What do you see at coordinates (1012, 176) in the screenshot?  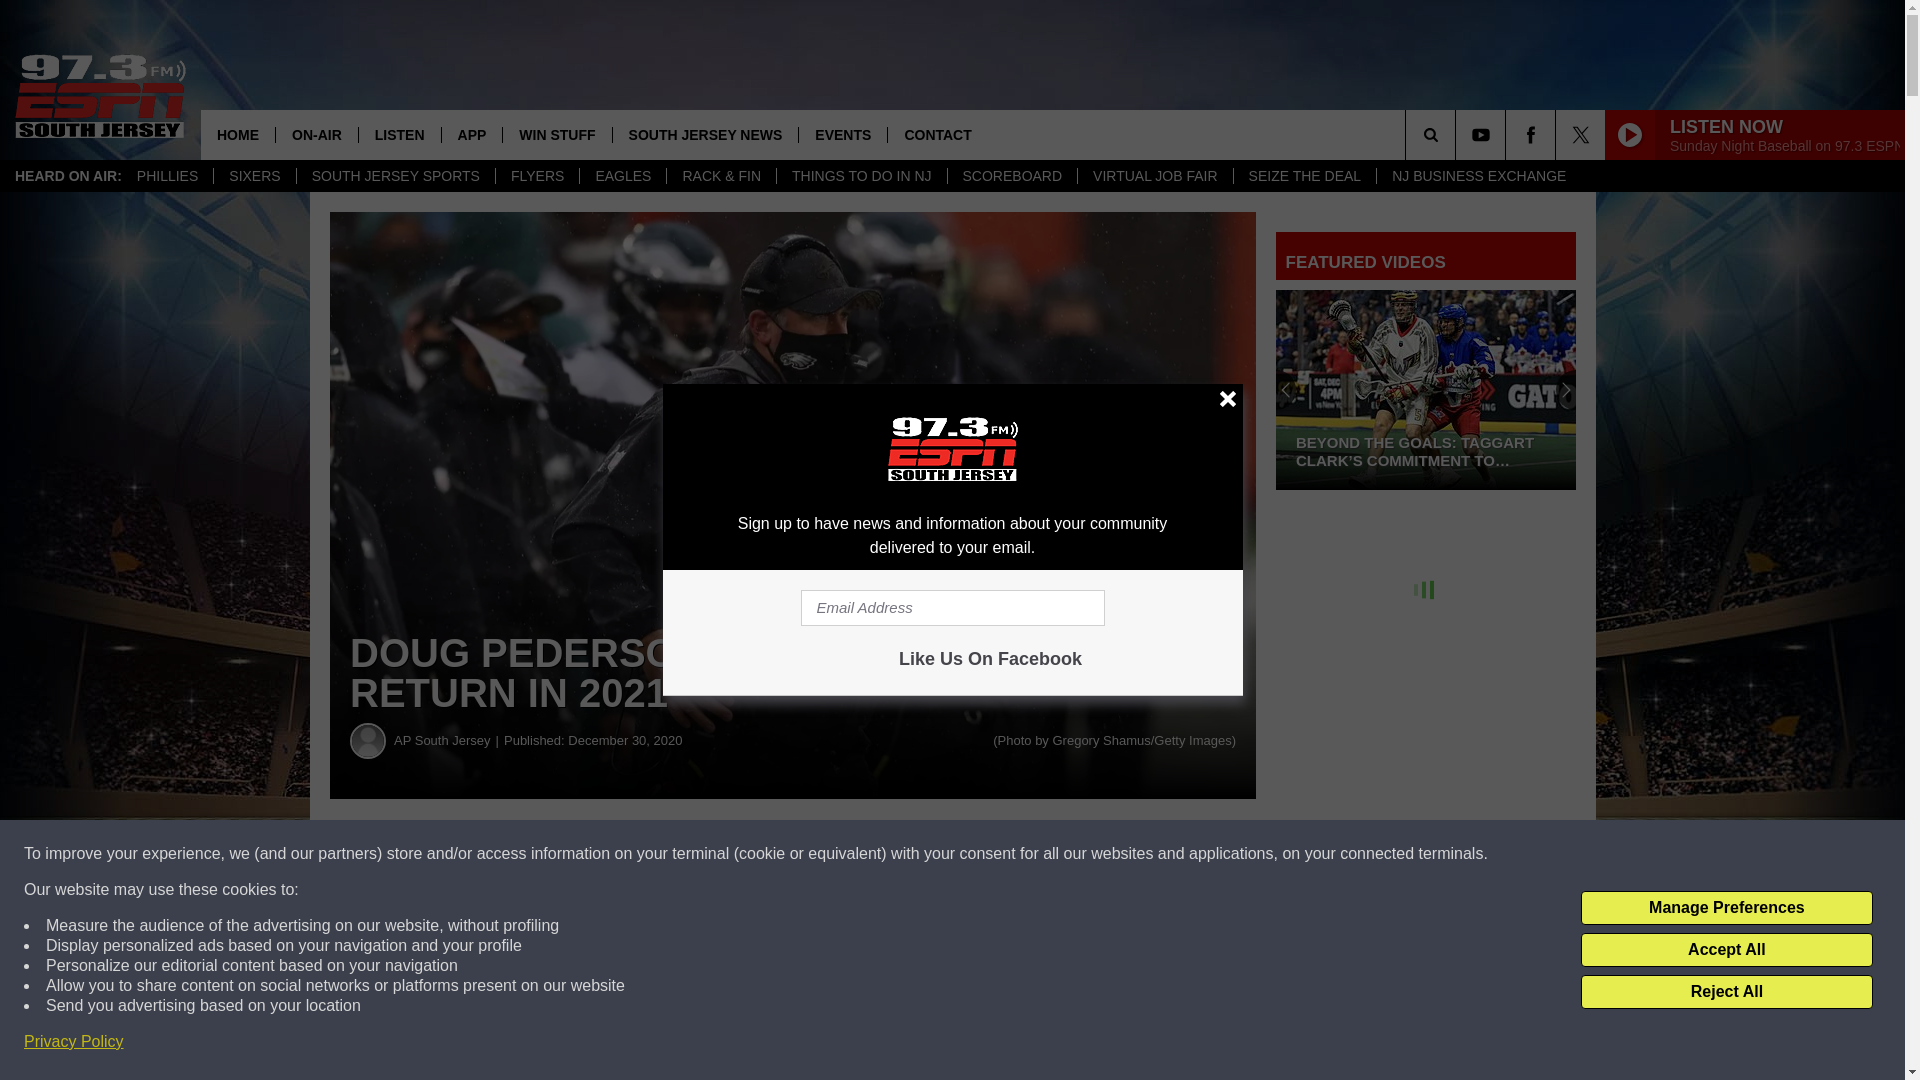 I see `SCOREBOARD` at bounding box center [1012, 176].